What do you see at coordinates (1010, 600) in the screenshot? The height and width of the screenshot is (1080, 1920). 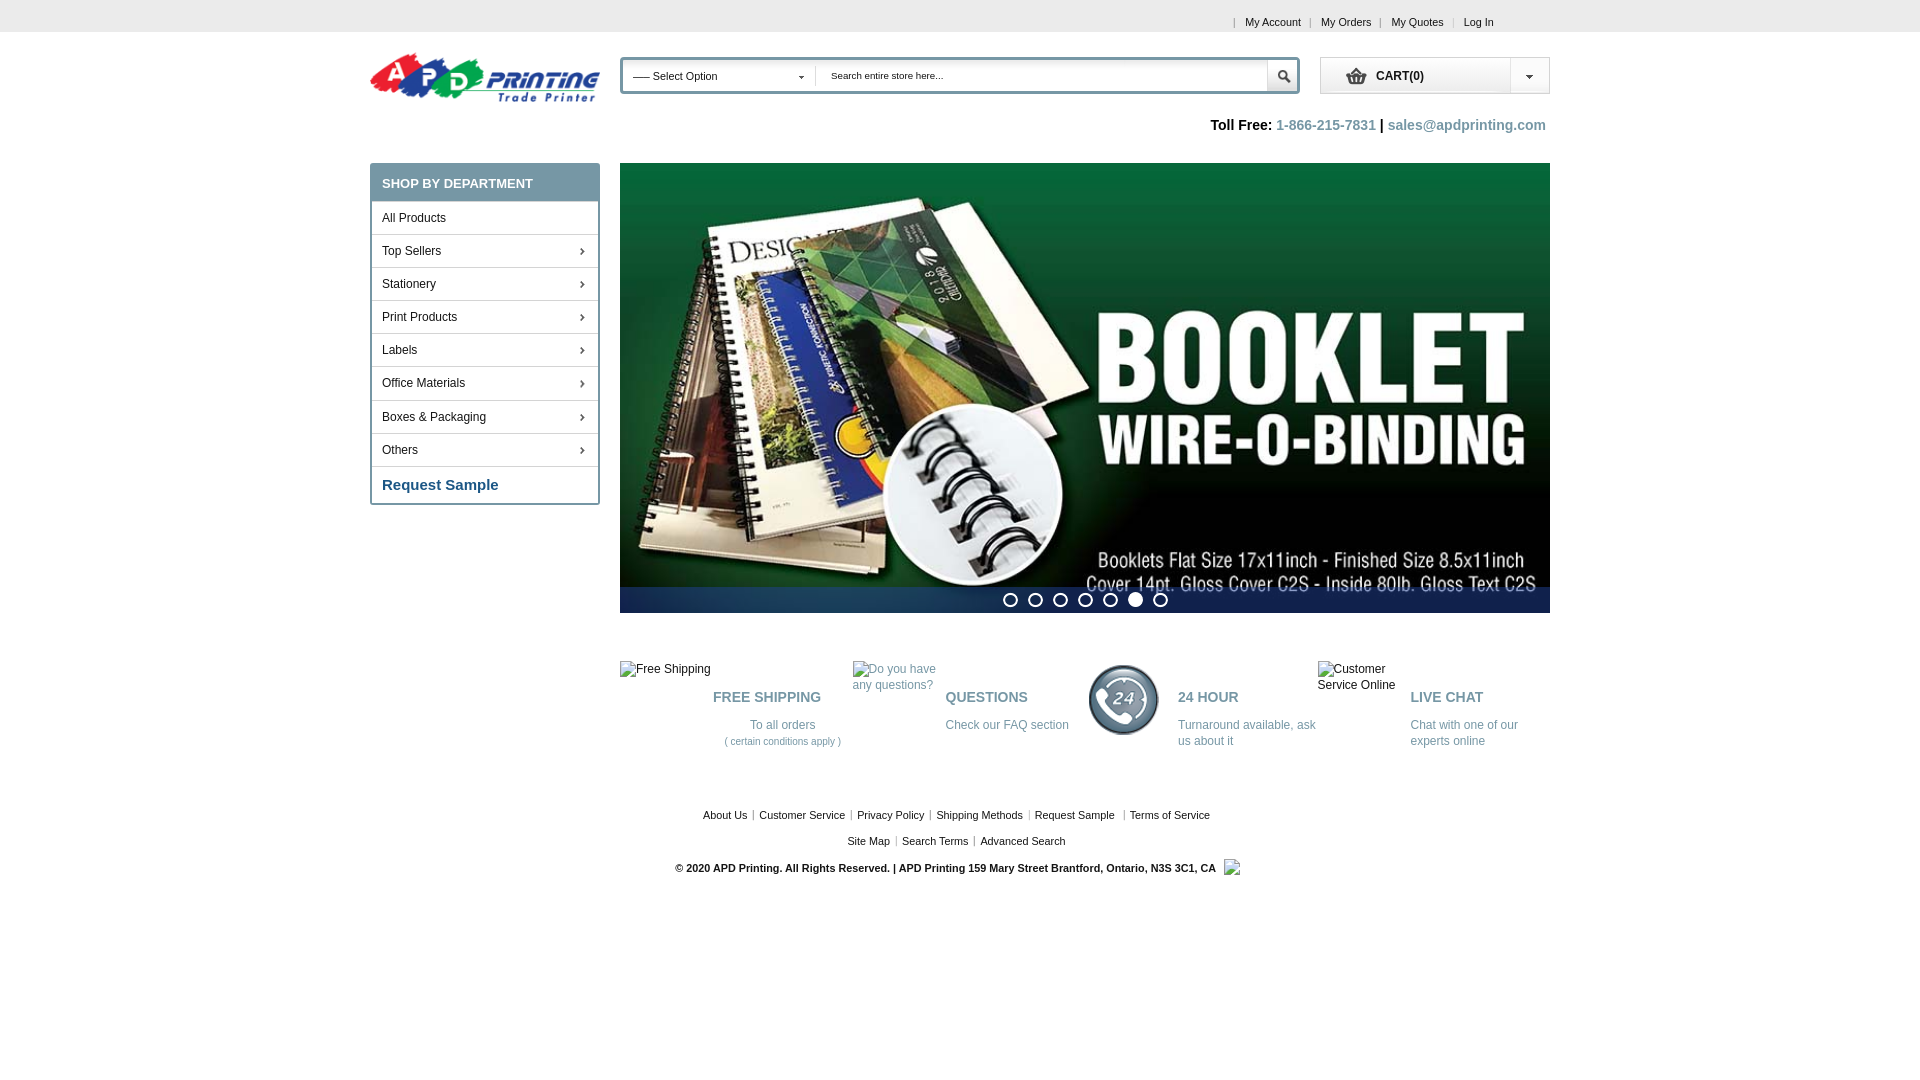 I see `1` at bounding box center [1010, 600].